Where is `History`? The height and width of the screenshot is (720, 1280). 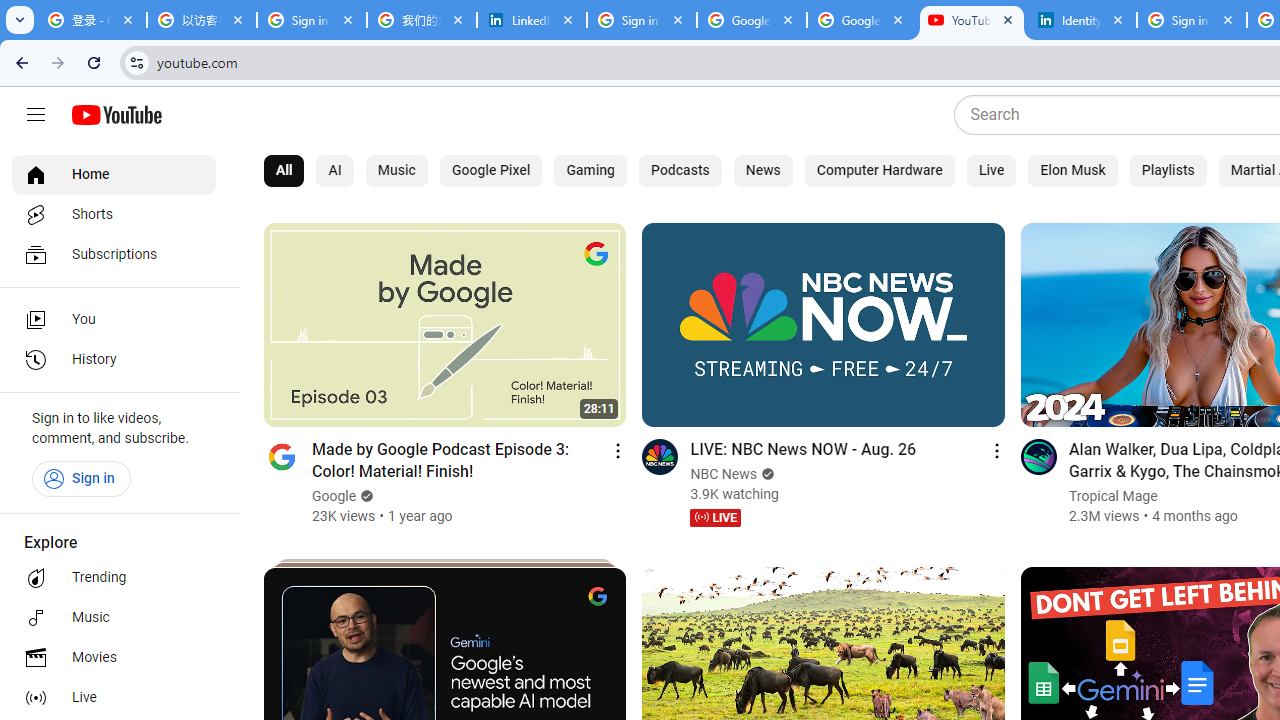
History is located at coordinates (114, 360).